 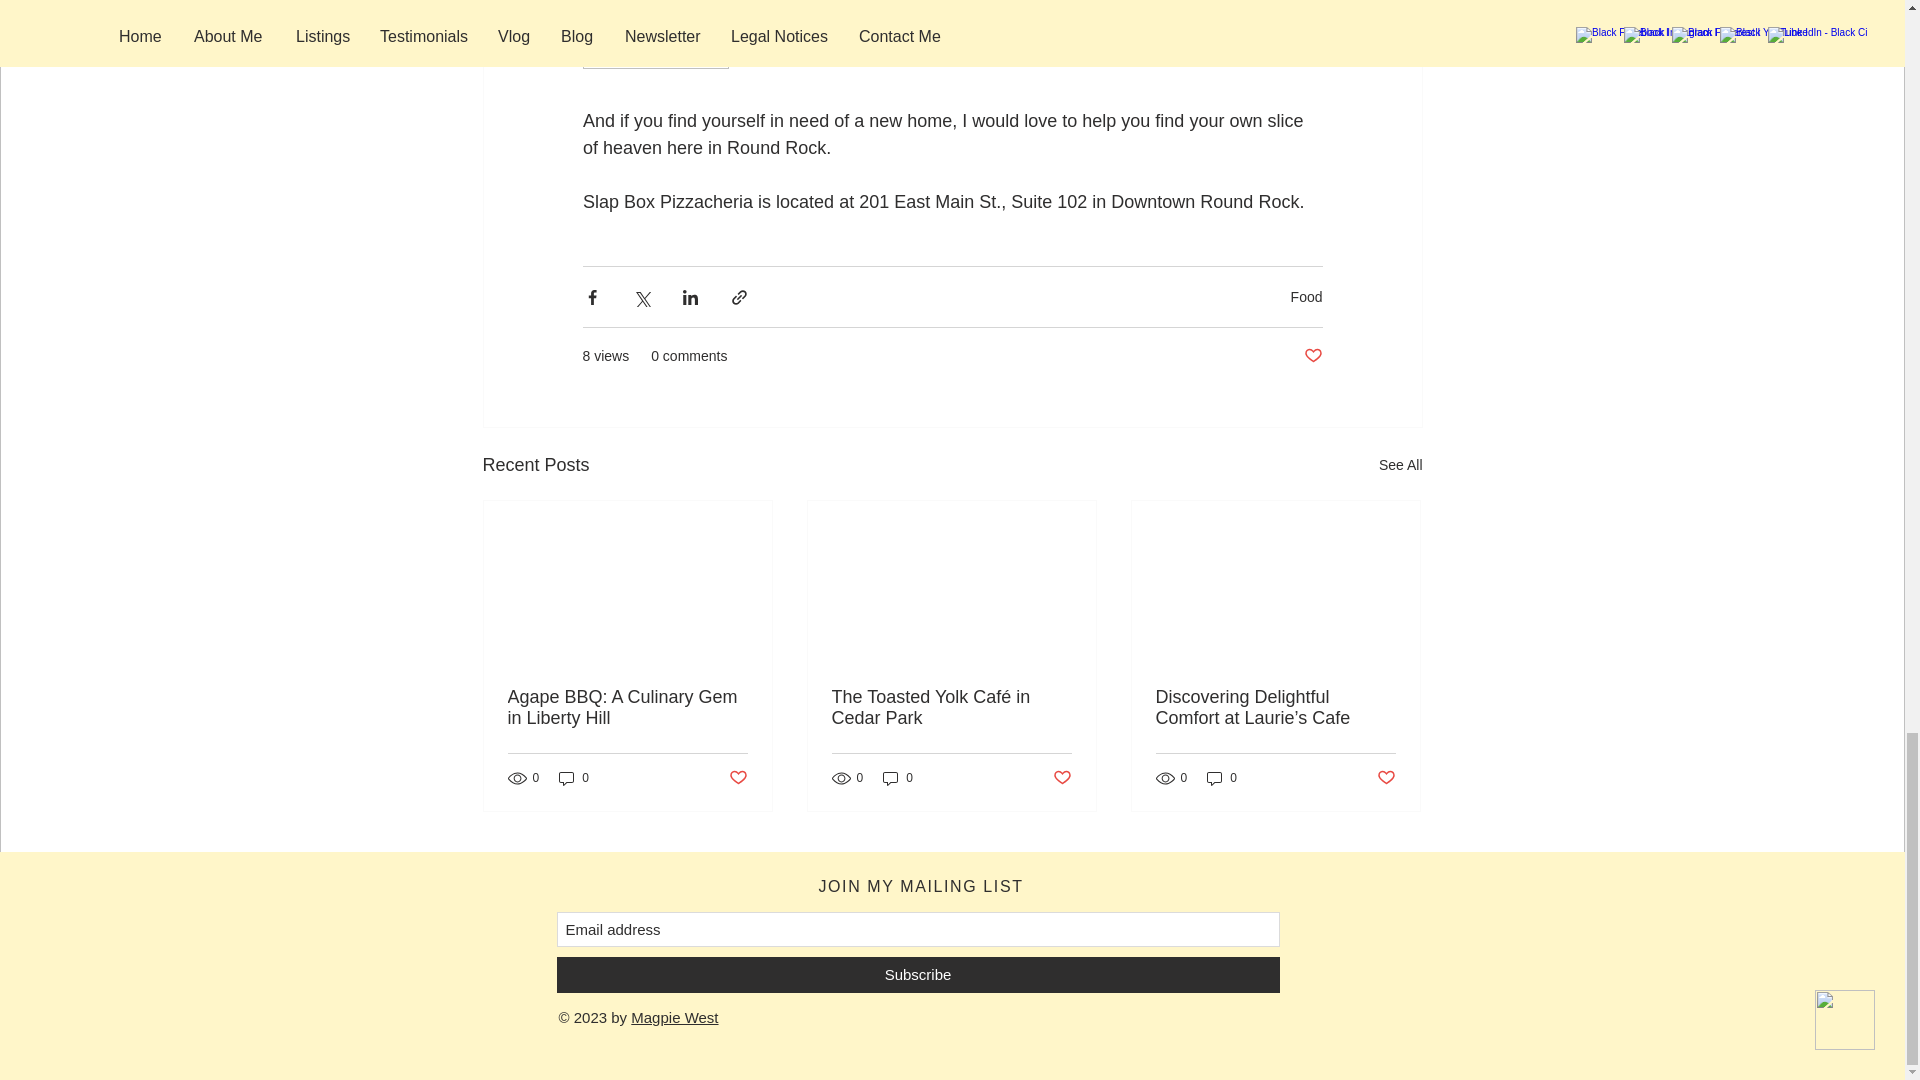 What do you see at coordinates (1306, 296) in the screenshot?
I see `Food` at bounding box center [1306, 296].